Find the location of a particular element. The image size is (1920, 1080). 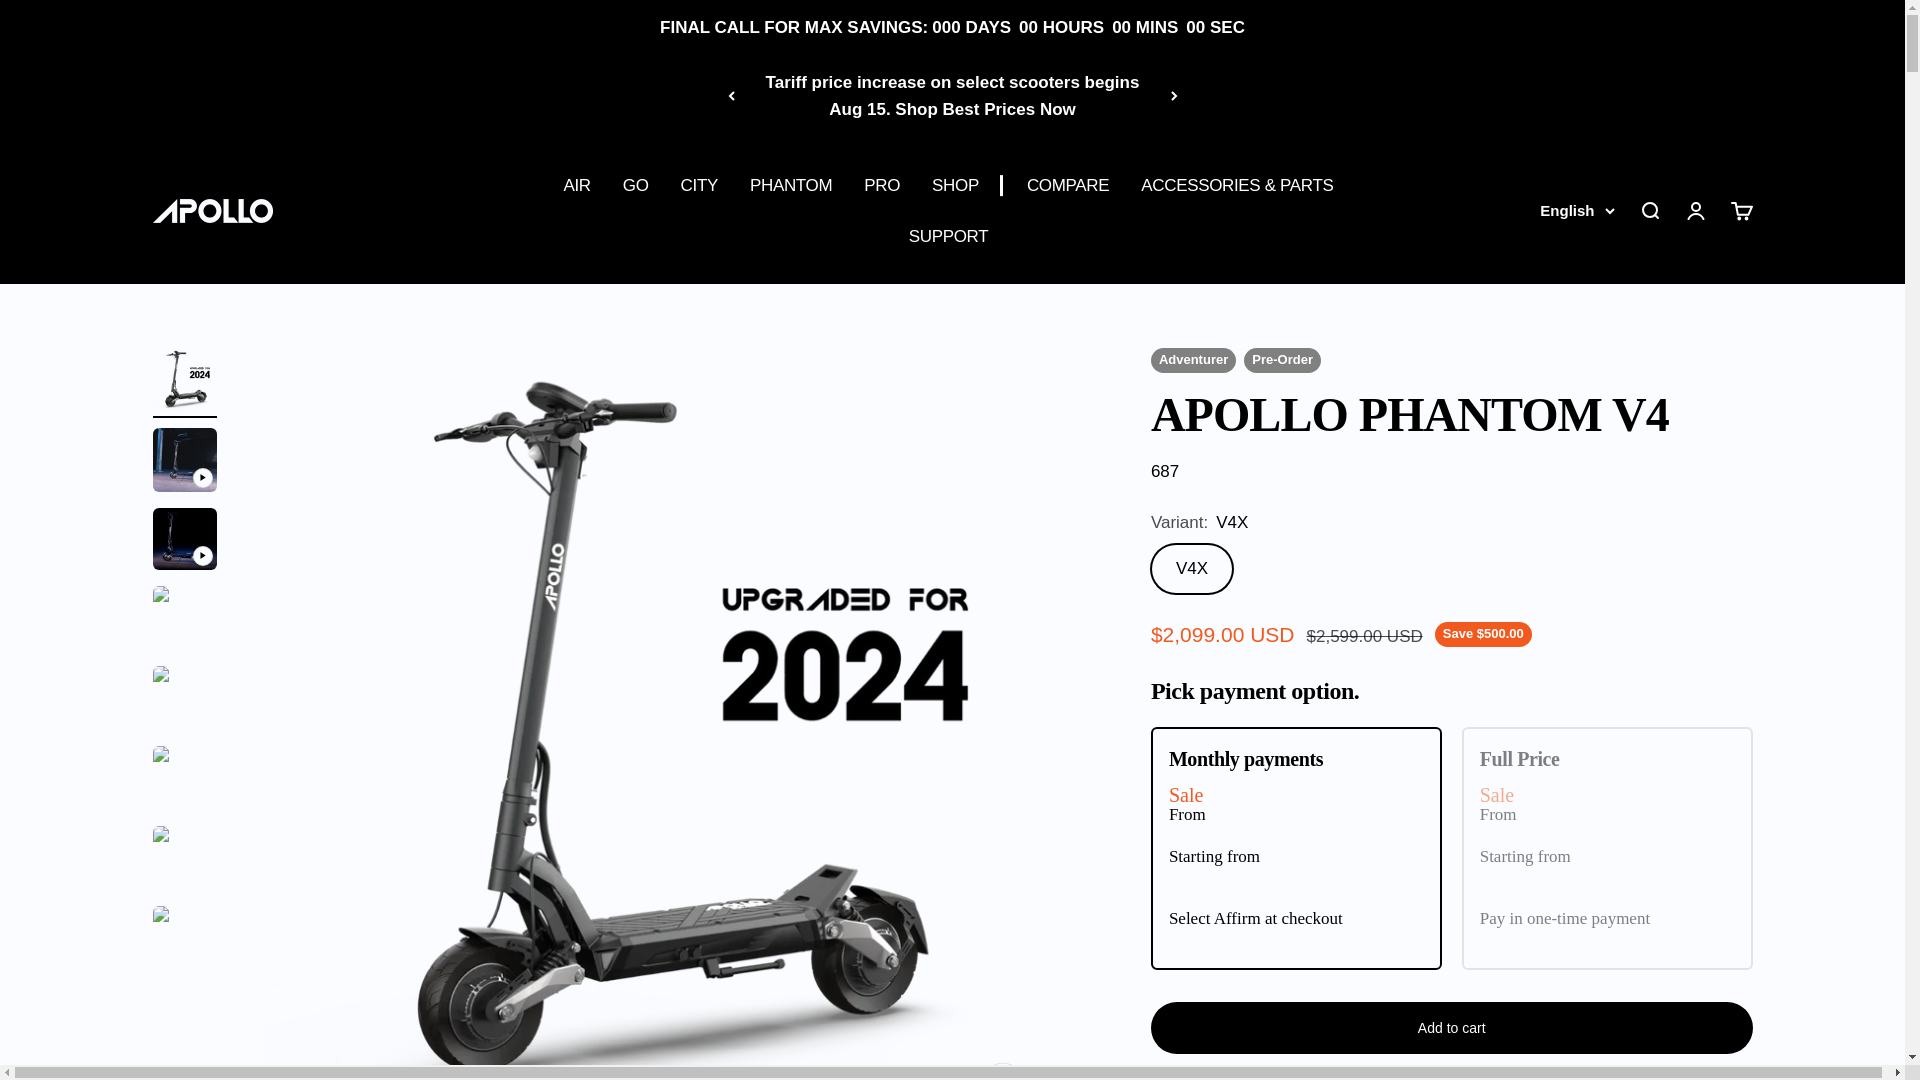

CITY is located at coordinates (700, 184).